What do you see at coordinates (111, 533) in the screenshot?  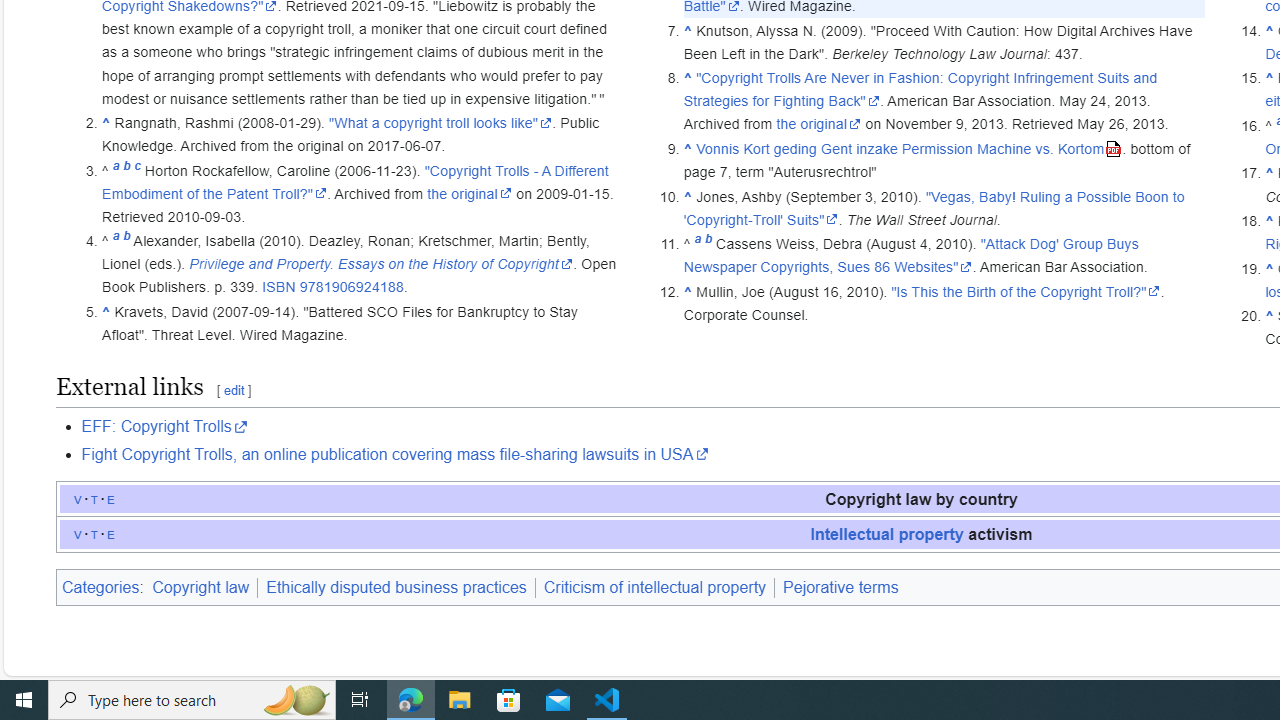 I see `e` at bounding box center [111, 533].